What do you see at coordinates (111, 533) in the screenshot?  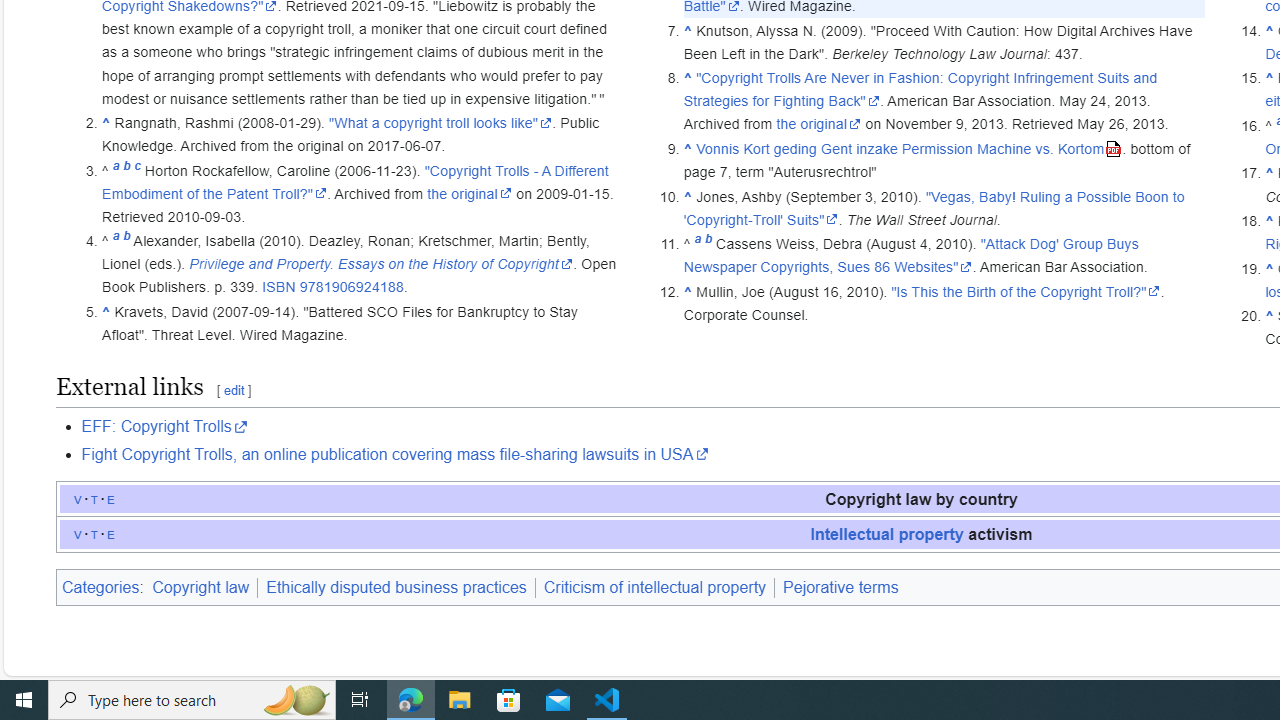 I see `e` at bounding box center [111, 533].